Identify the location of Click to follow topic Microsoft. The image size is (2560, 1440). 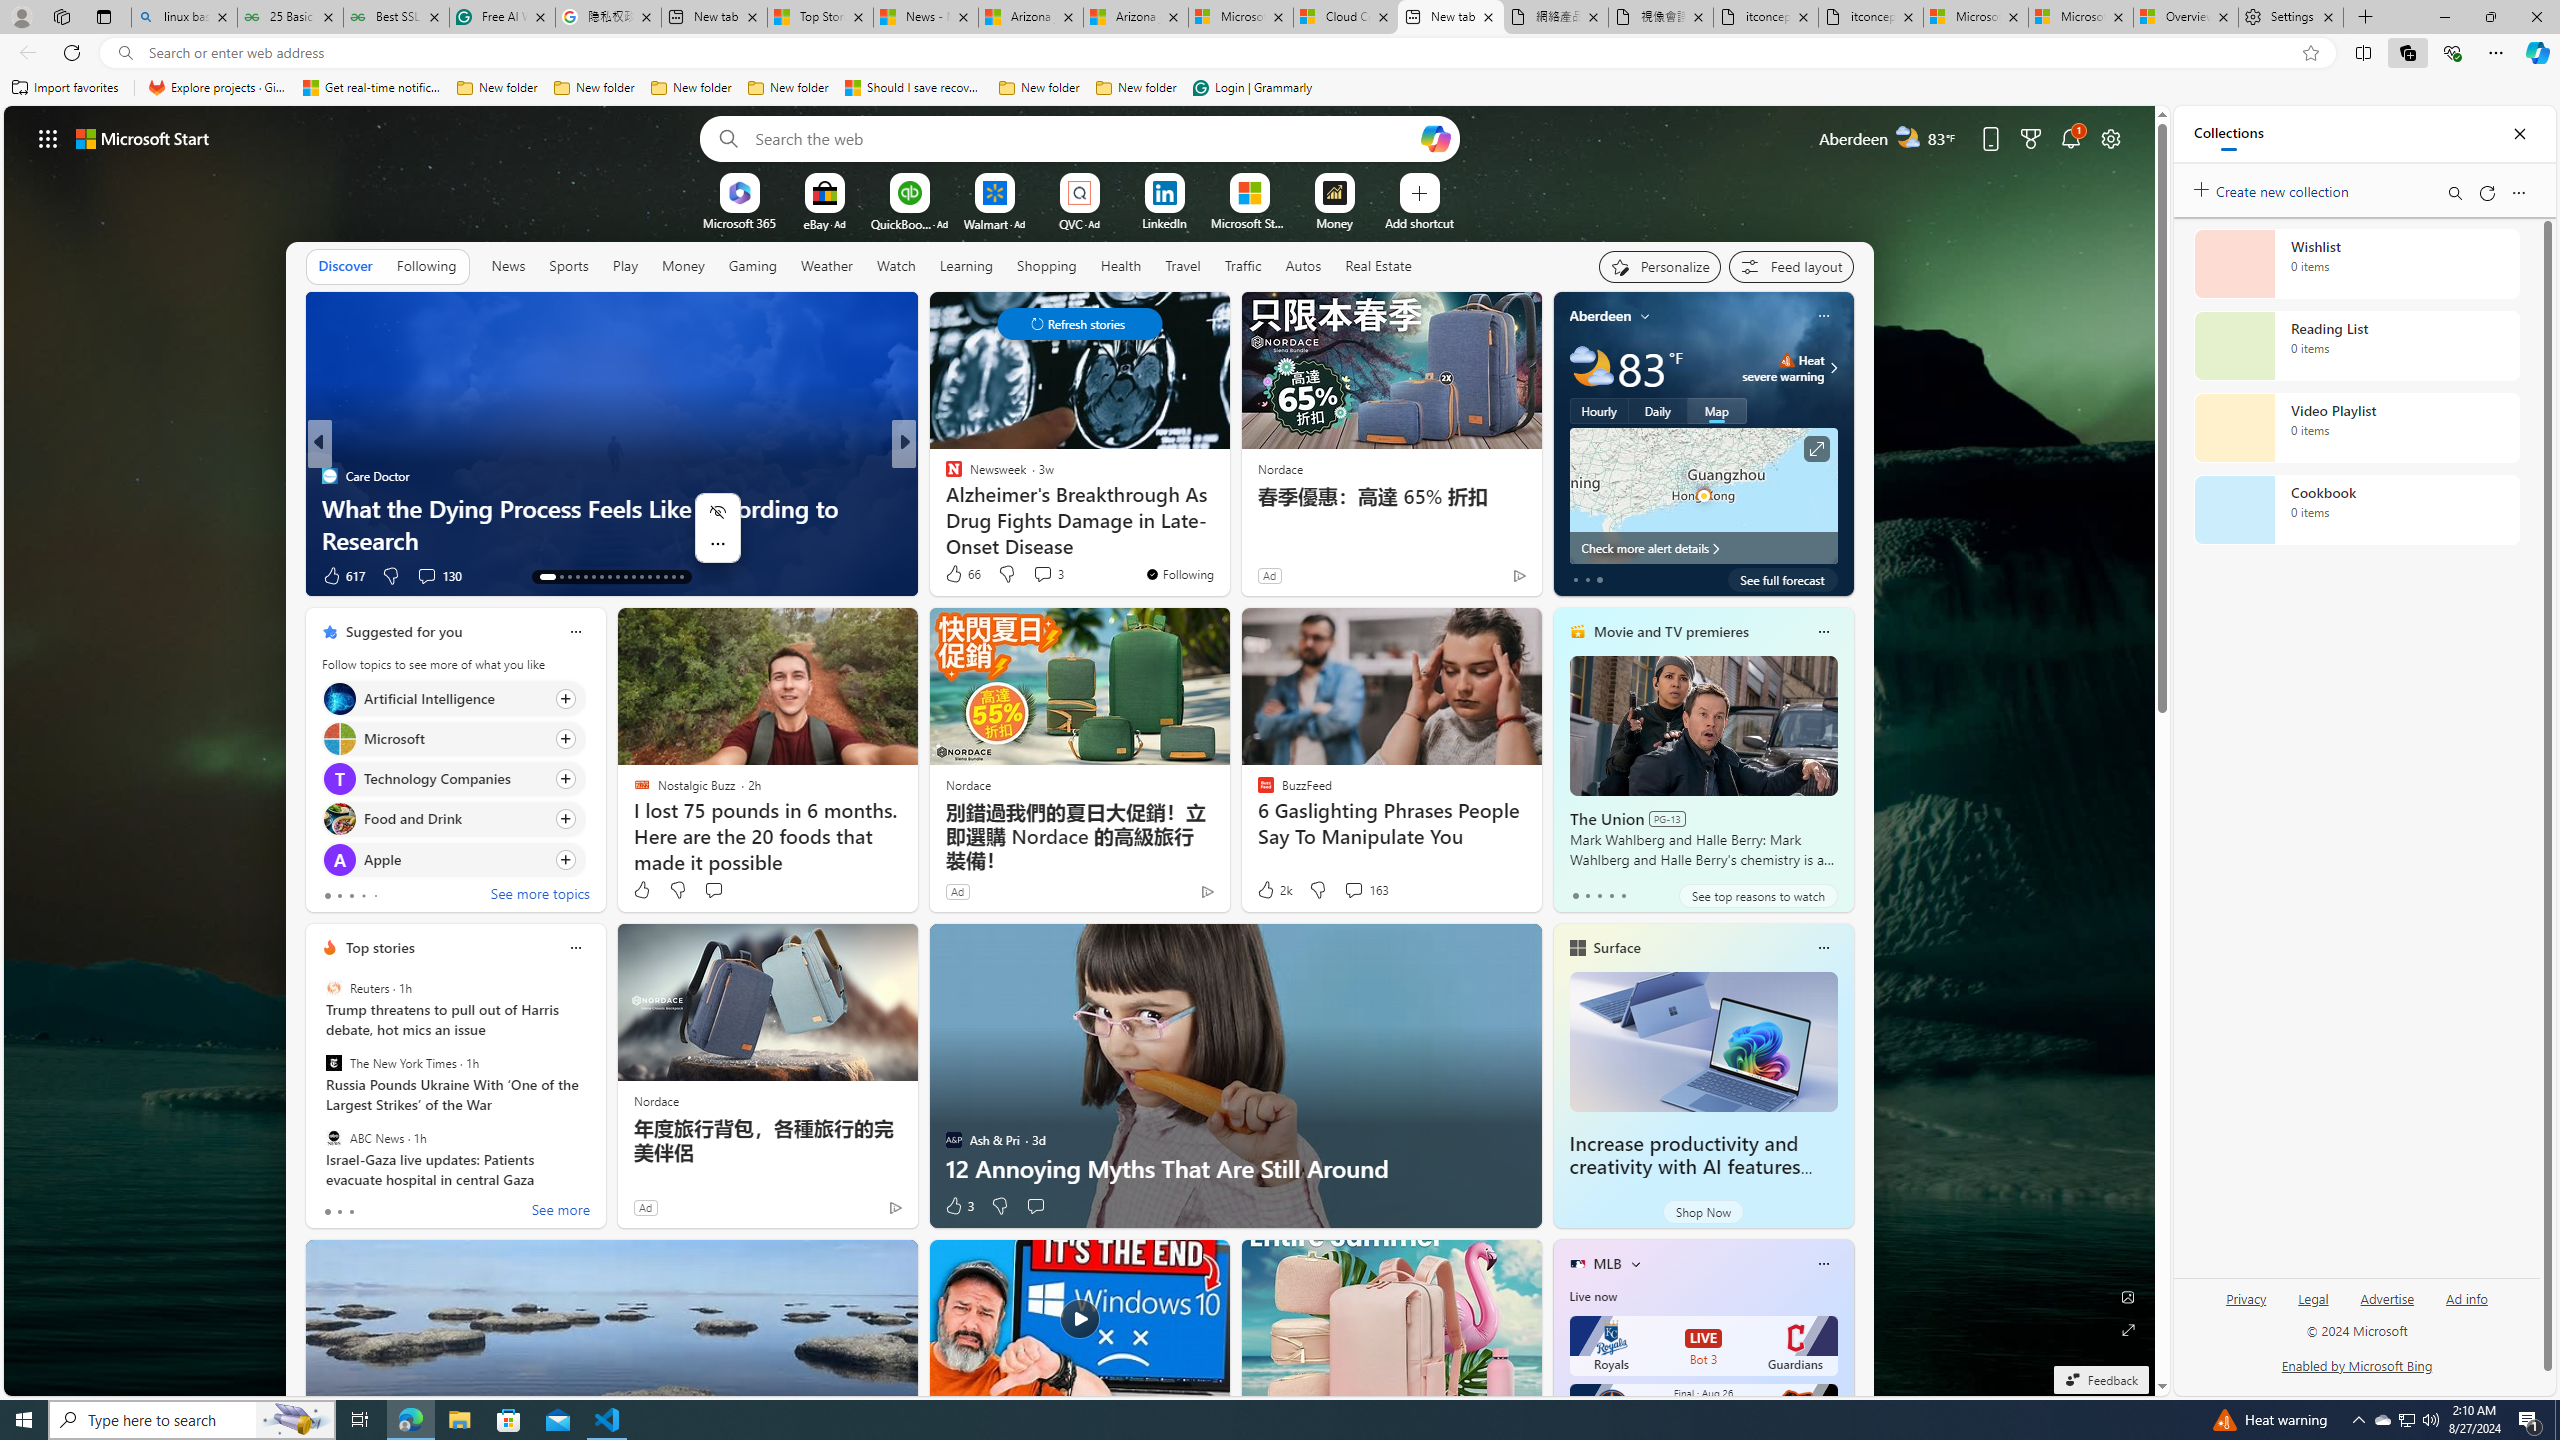
(453, 738).